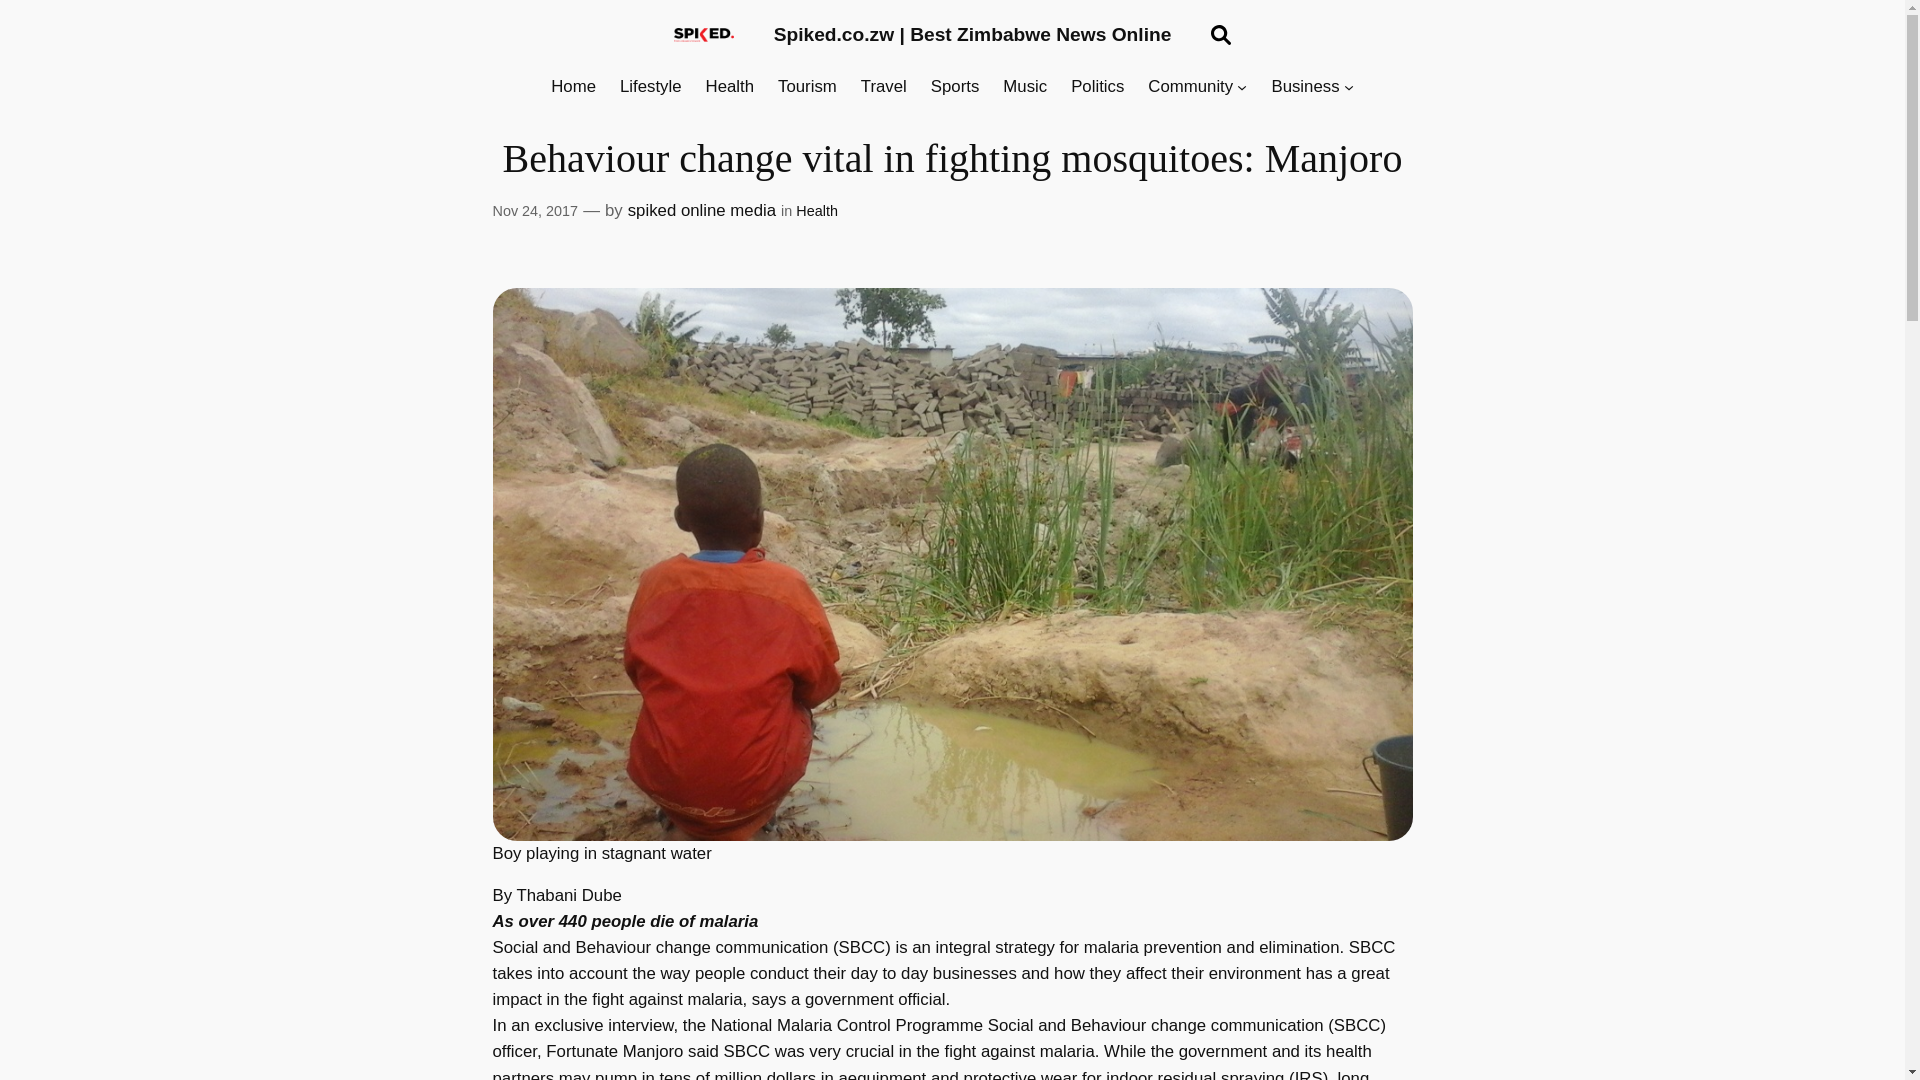 This screenshot has width=1920, height=1080. What do you see at coordinates (573, 87) in the screenshot?
I see `Home` at bounding box center [573, 87].